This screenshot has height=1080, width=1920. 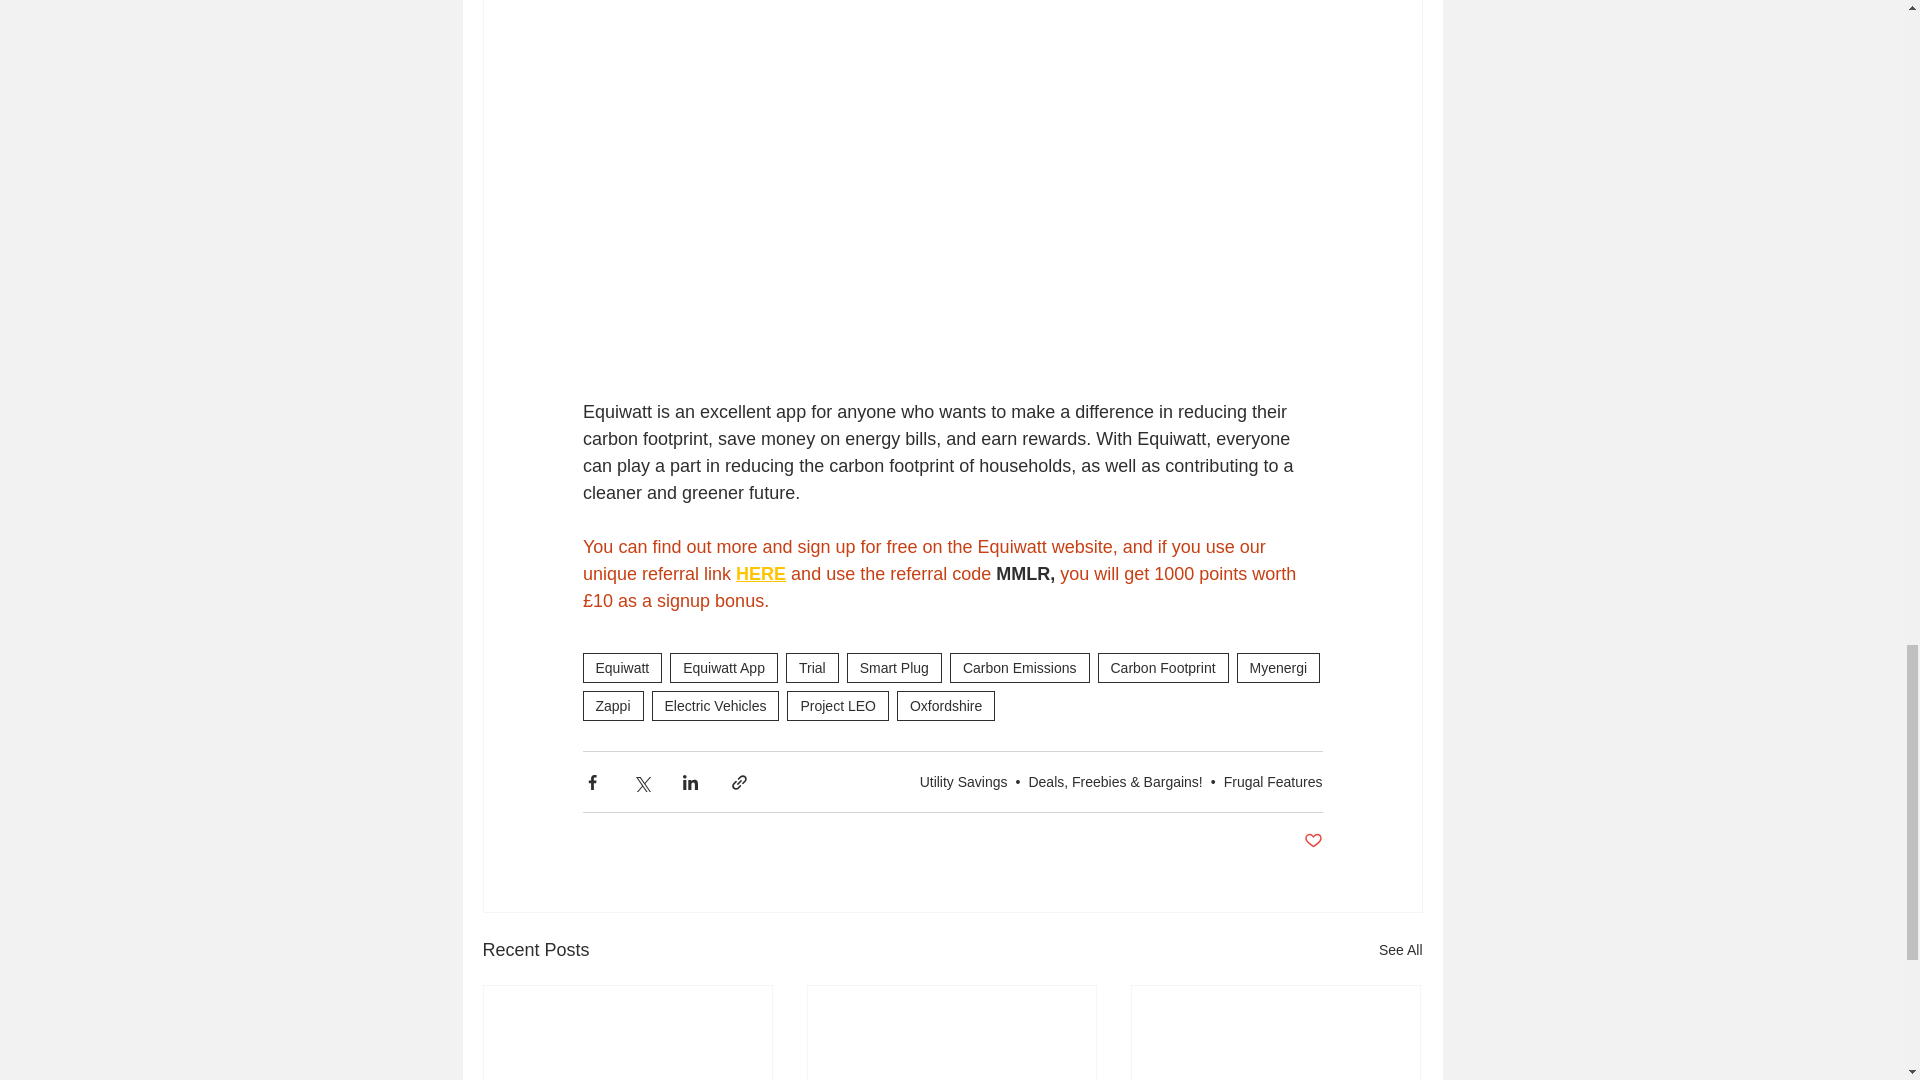 I want to click on Trial, so click(x=812, y=668).